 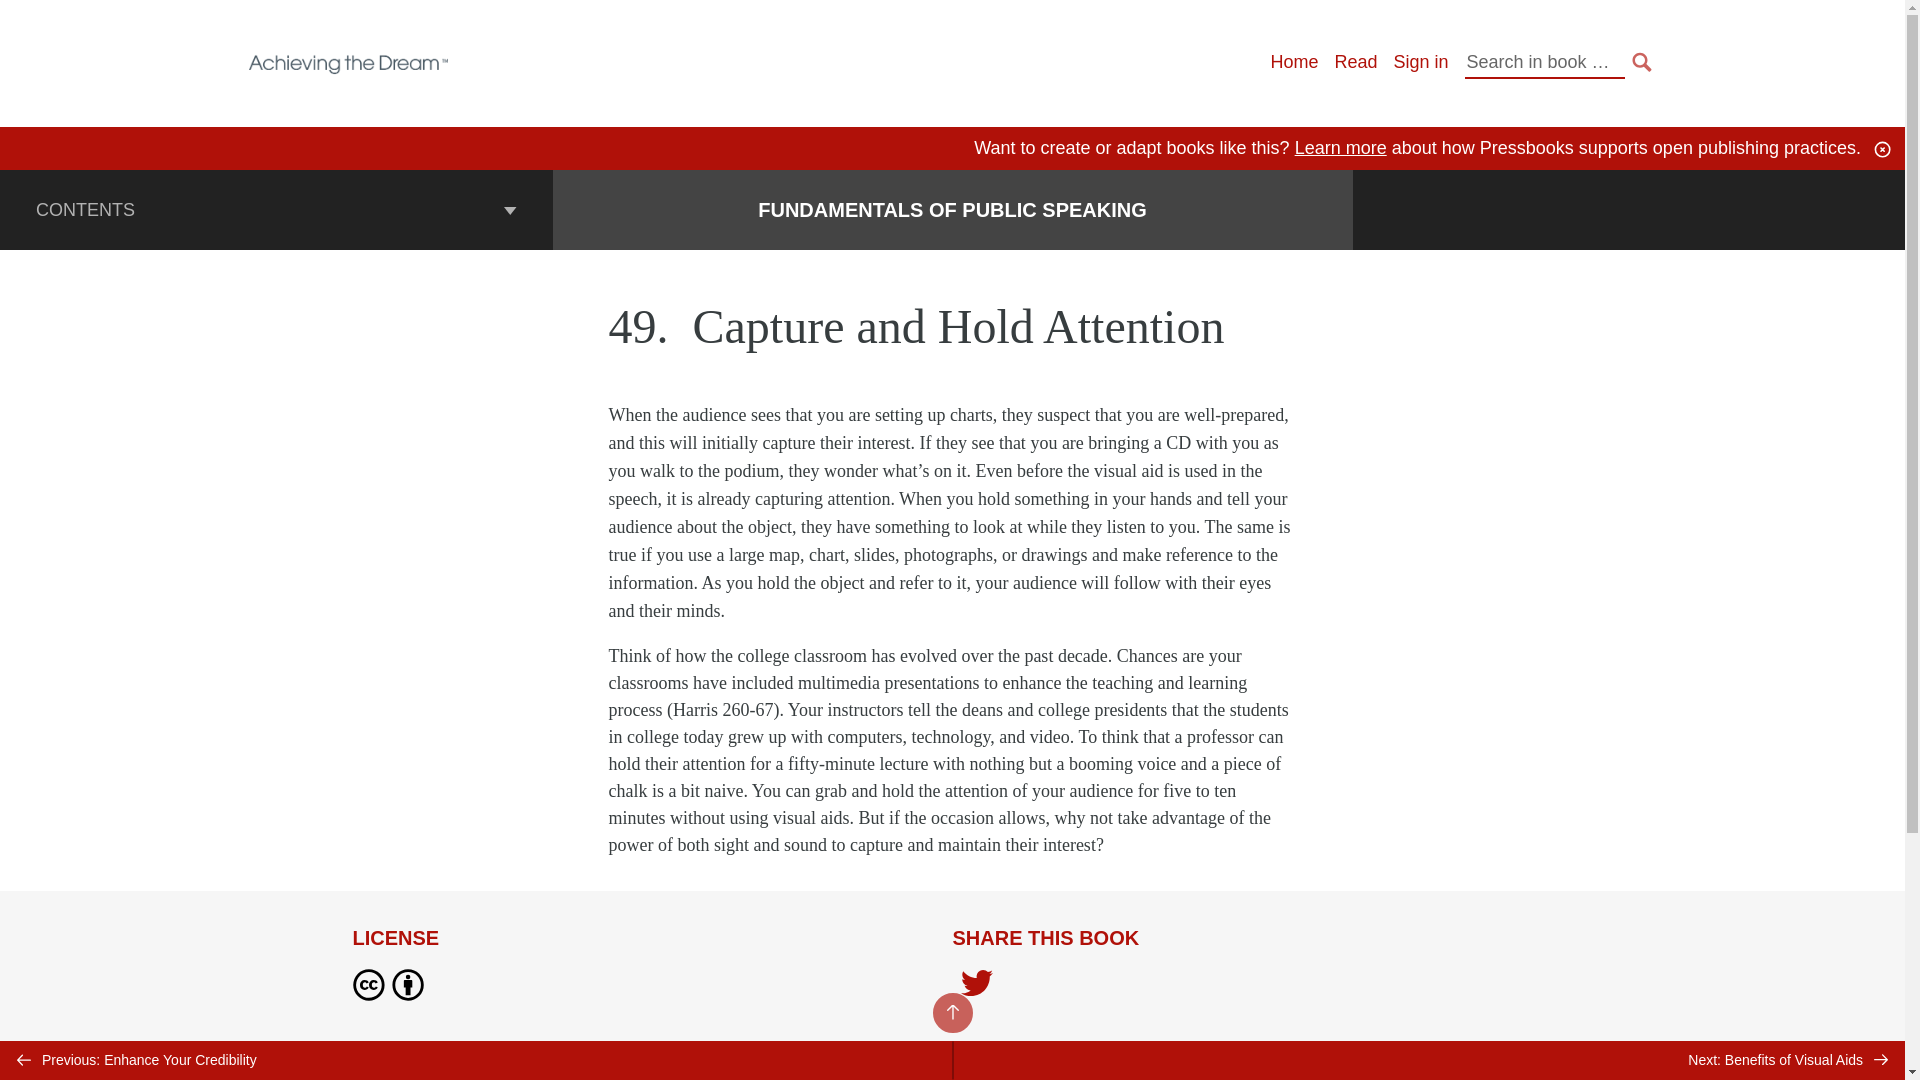 What do you see at coordinates (952, 210) in the screenshot?
I see `FUNDAMENTALS OF PUBLIC SPEAKING` at bounding box center [952, 210].